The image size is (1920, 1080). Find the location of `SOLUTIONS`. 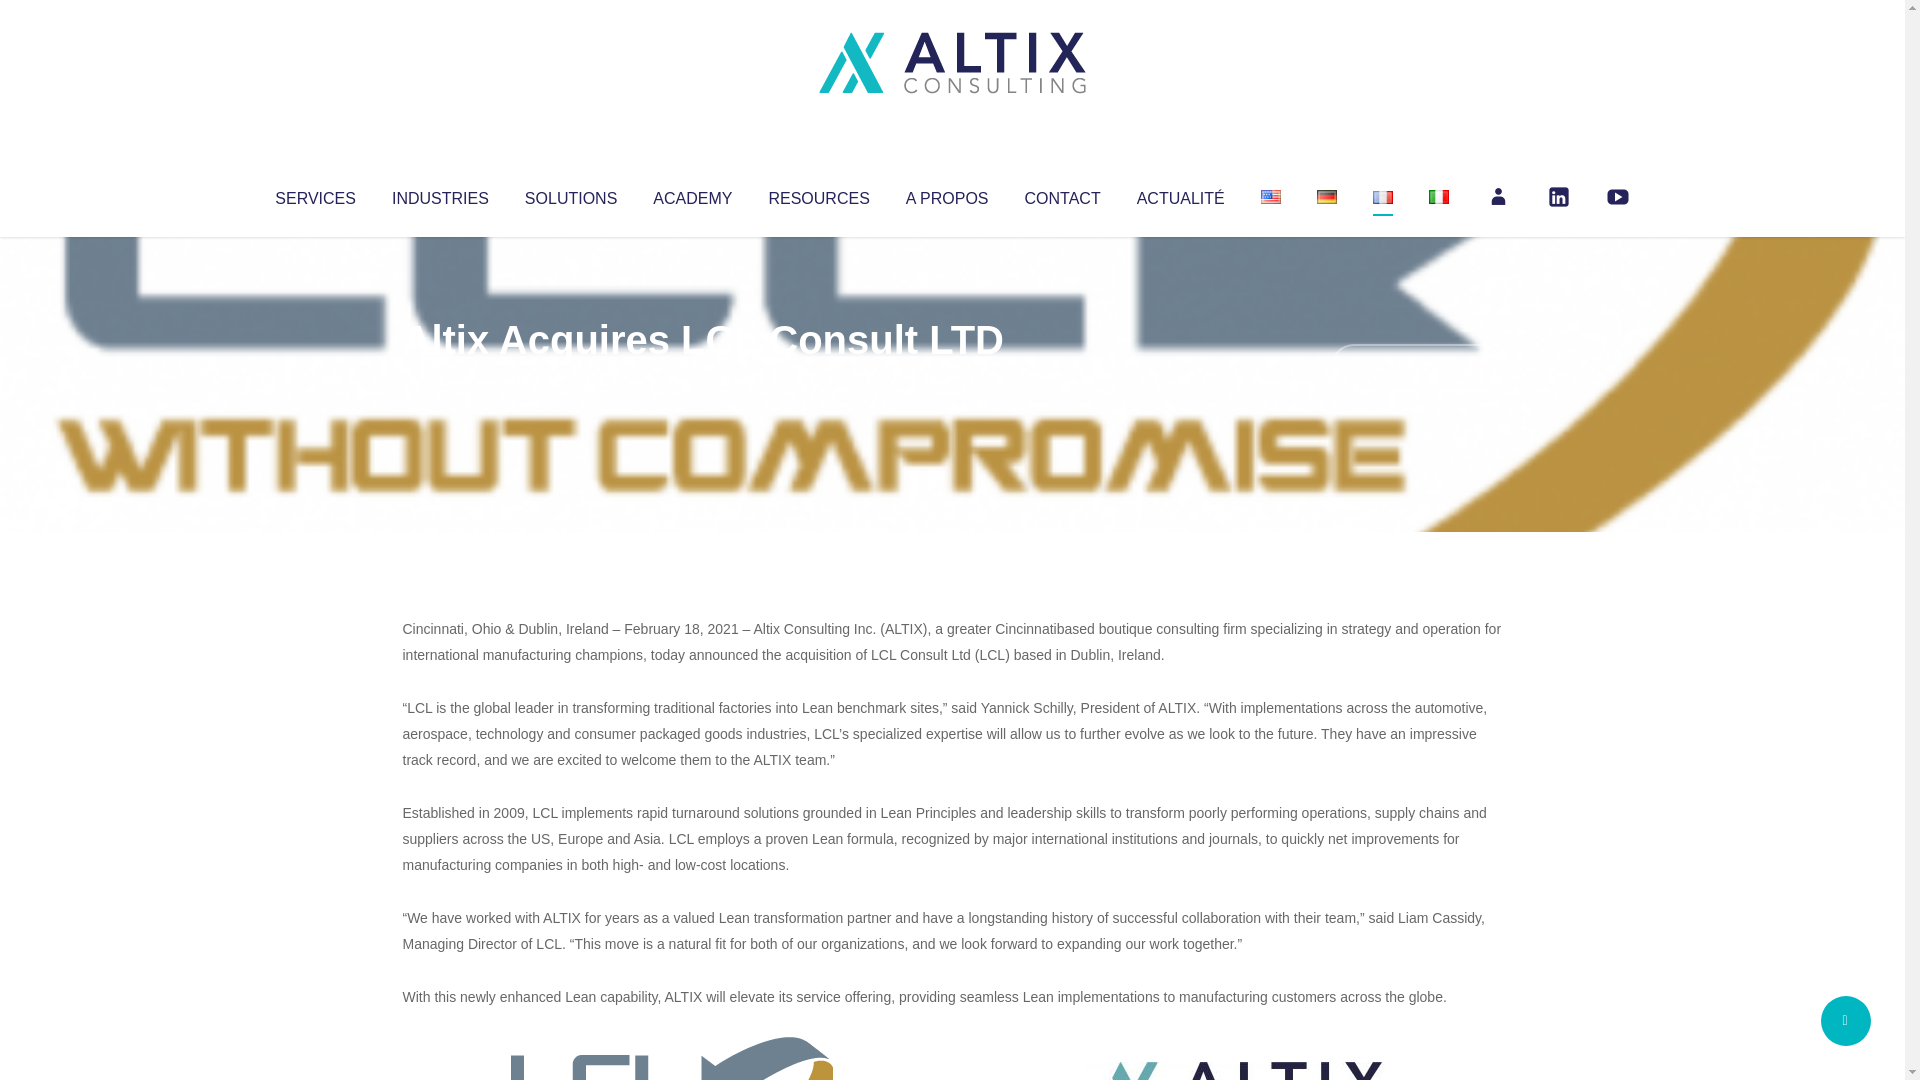

SOLUTIONS is located at coordinates (570, 194).